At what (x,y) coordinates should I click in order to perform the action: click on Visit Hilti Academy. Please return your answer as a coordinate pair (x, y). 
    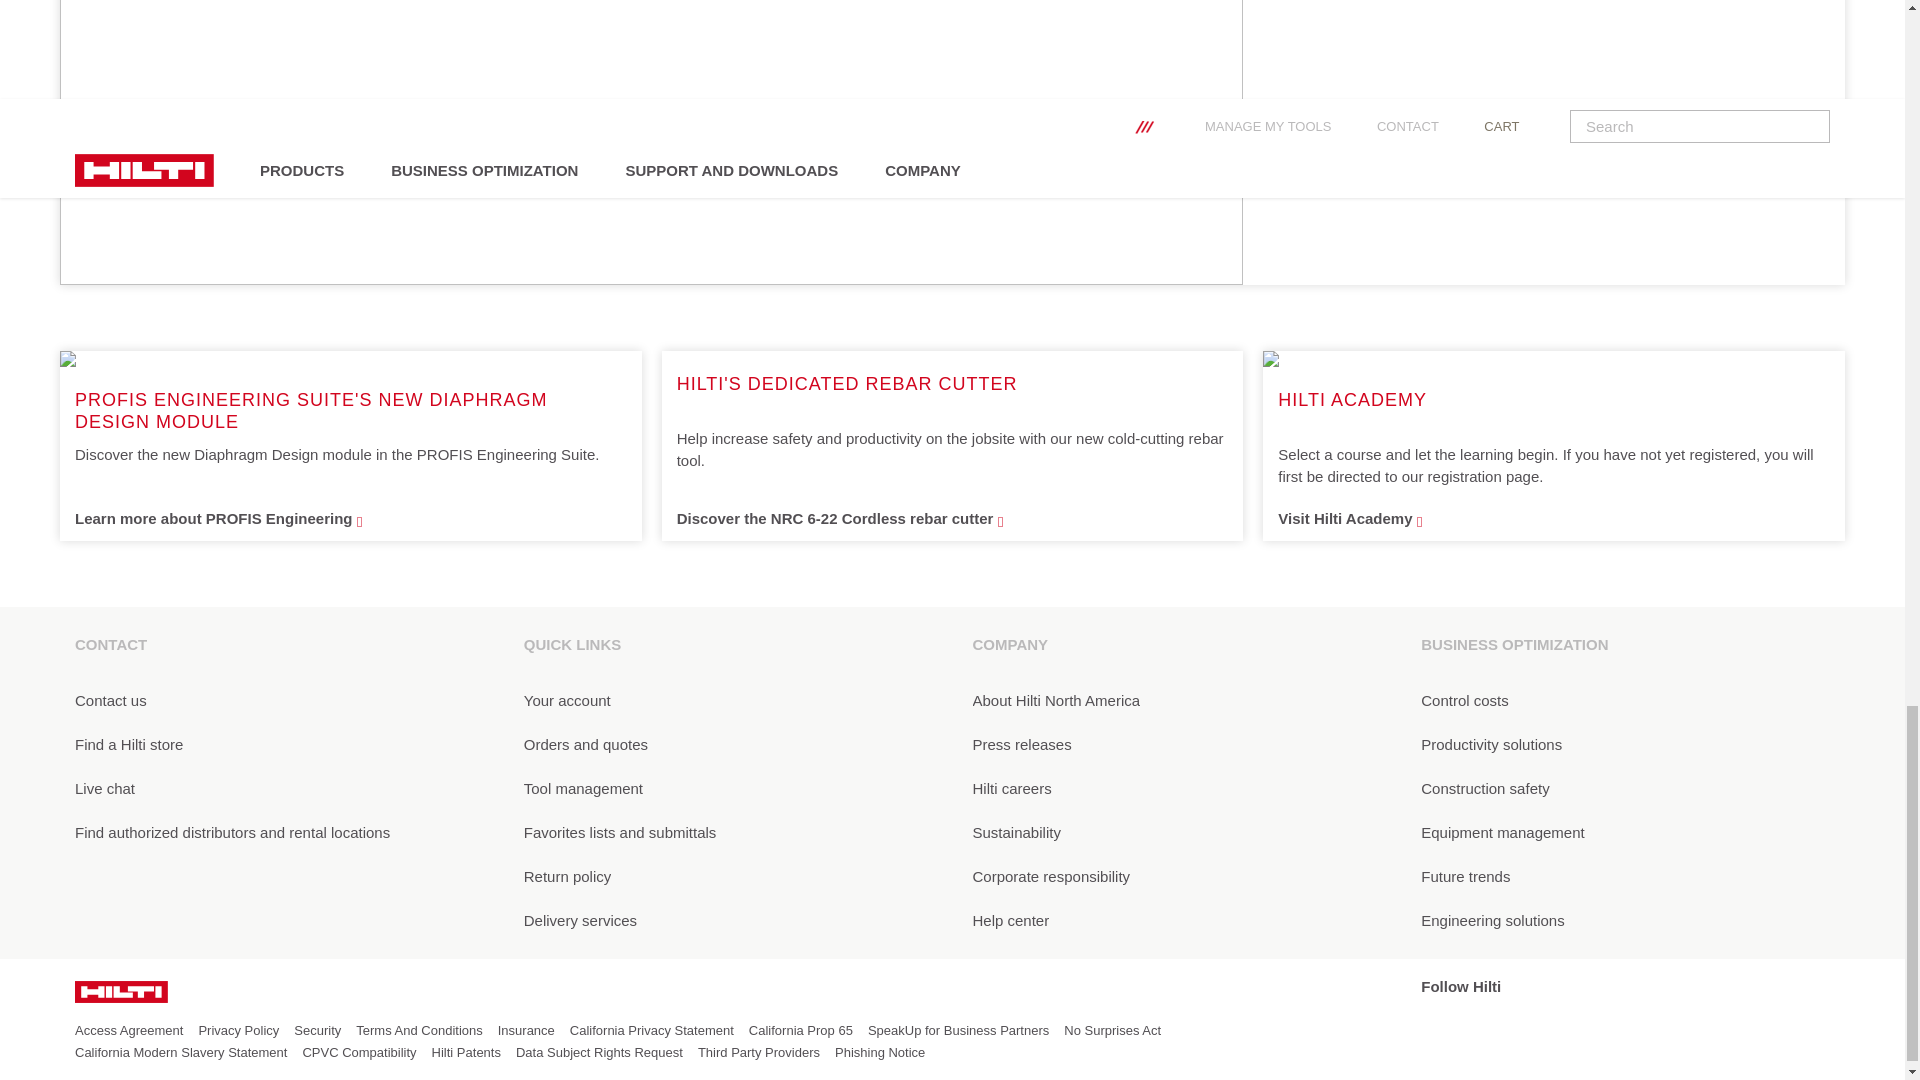
    Looking at the image, I should click on (1554, 518).